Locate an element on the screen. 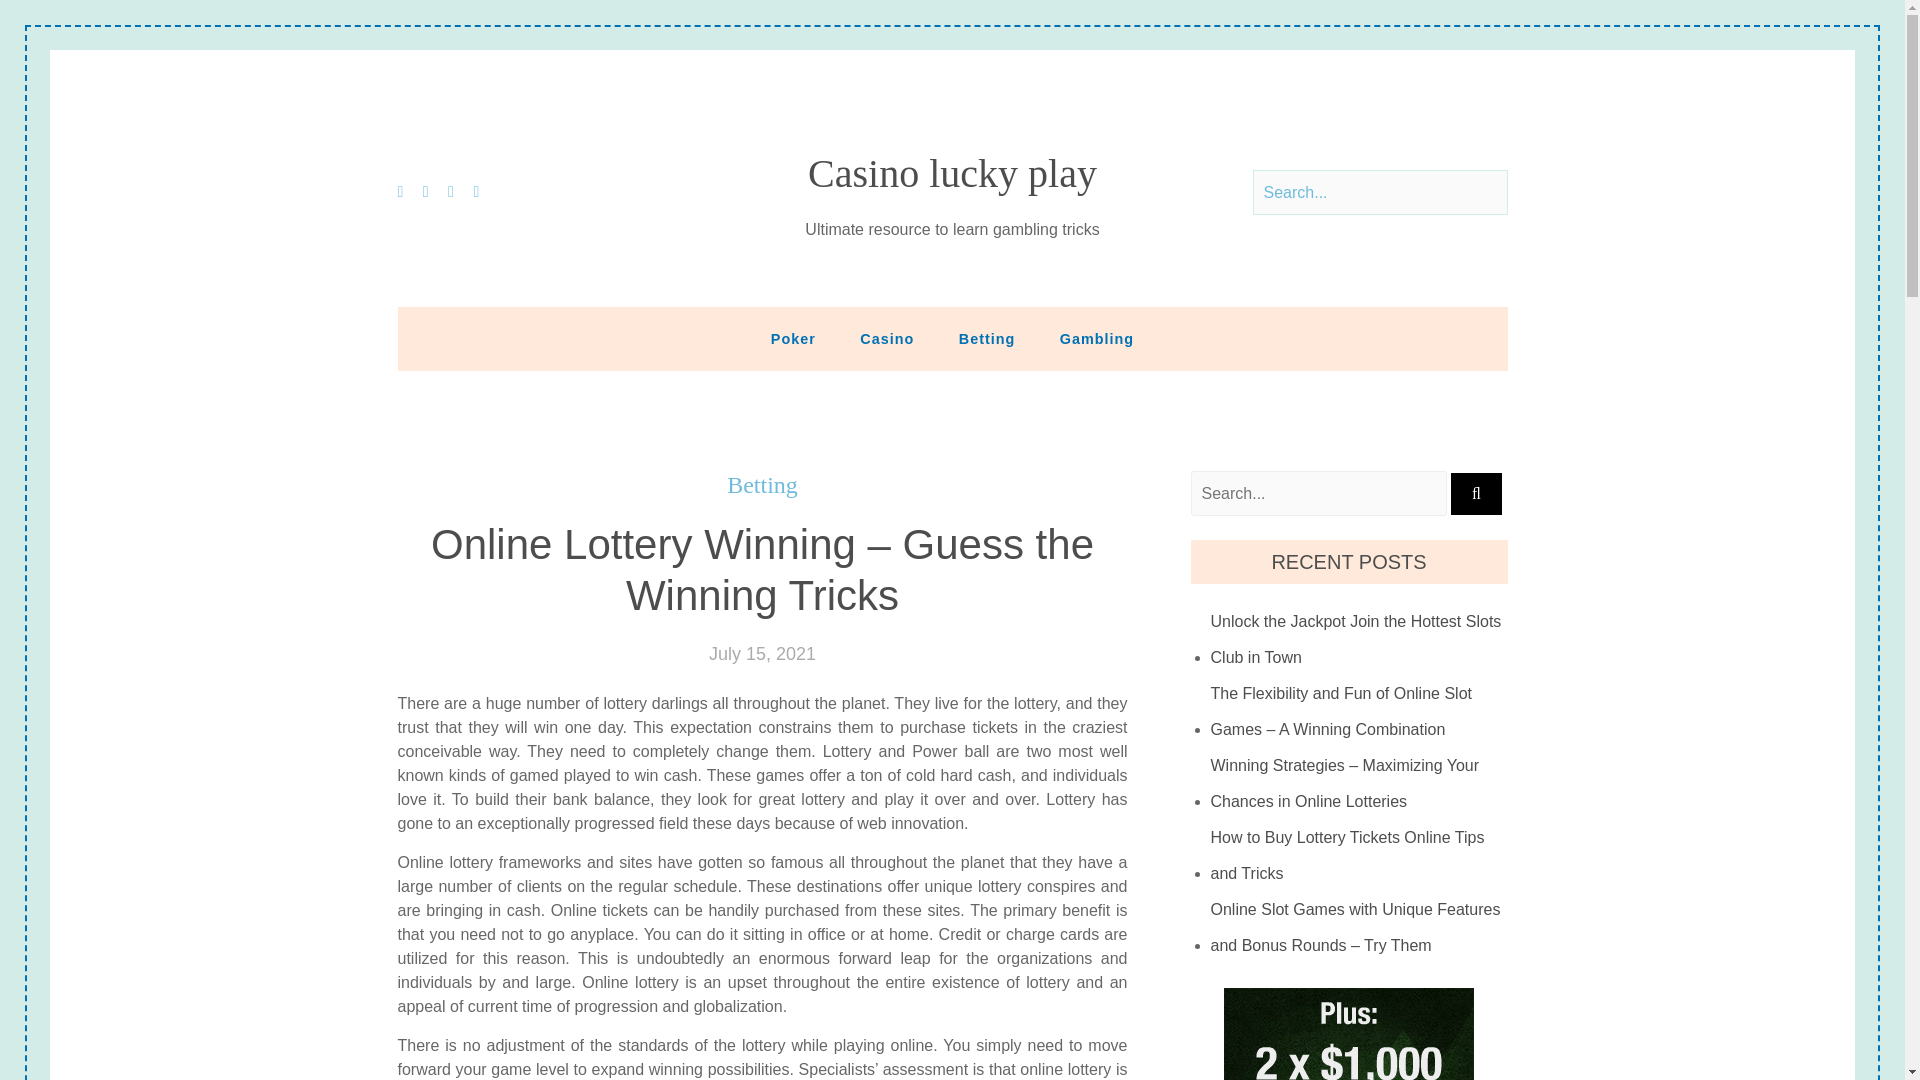 This screenshot has width=1920, height=1080. Betting is located at coordinates (987, 338).